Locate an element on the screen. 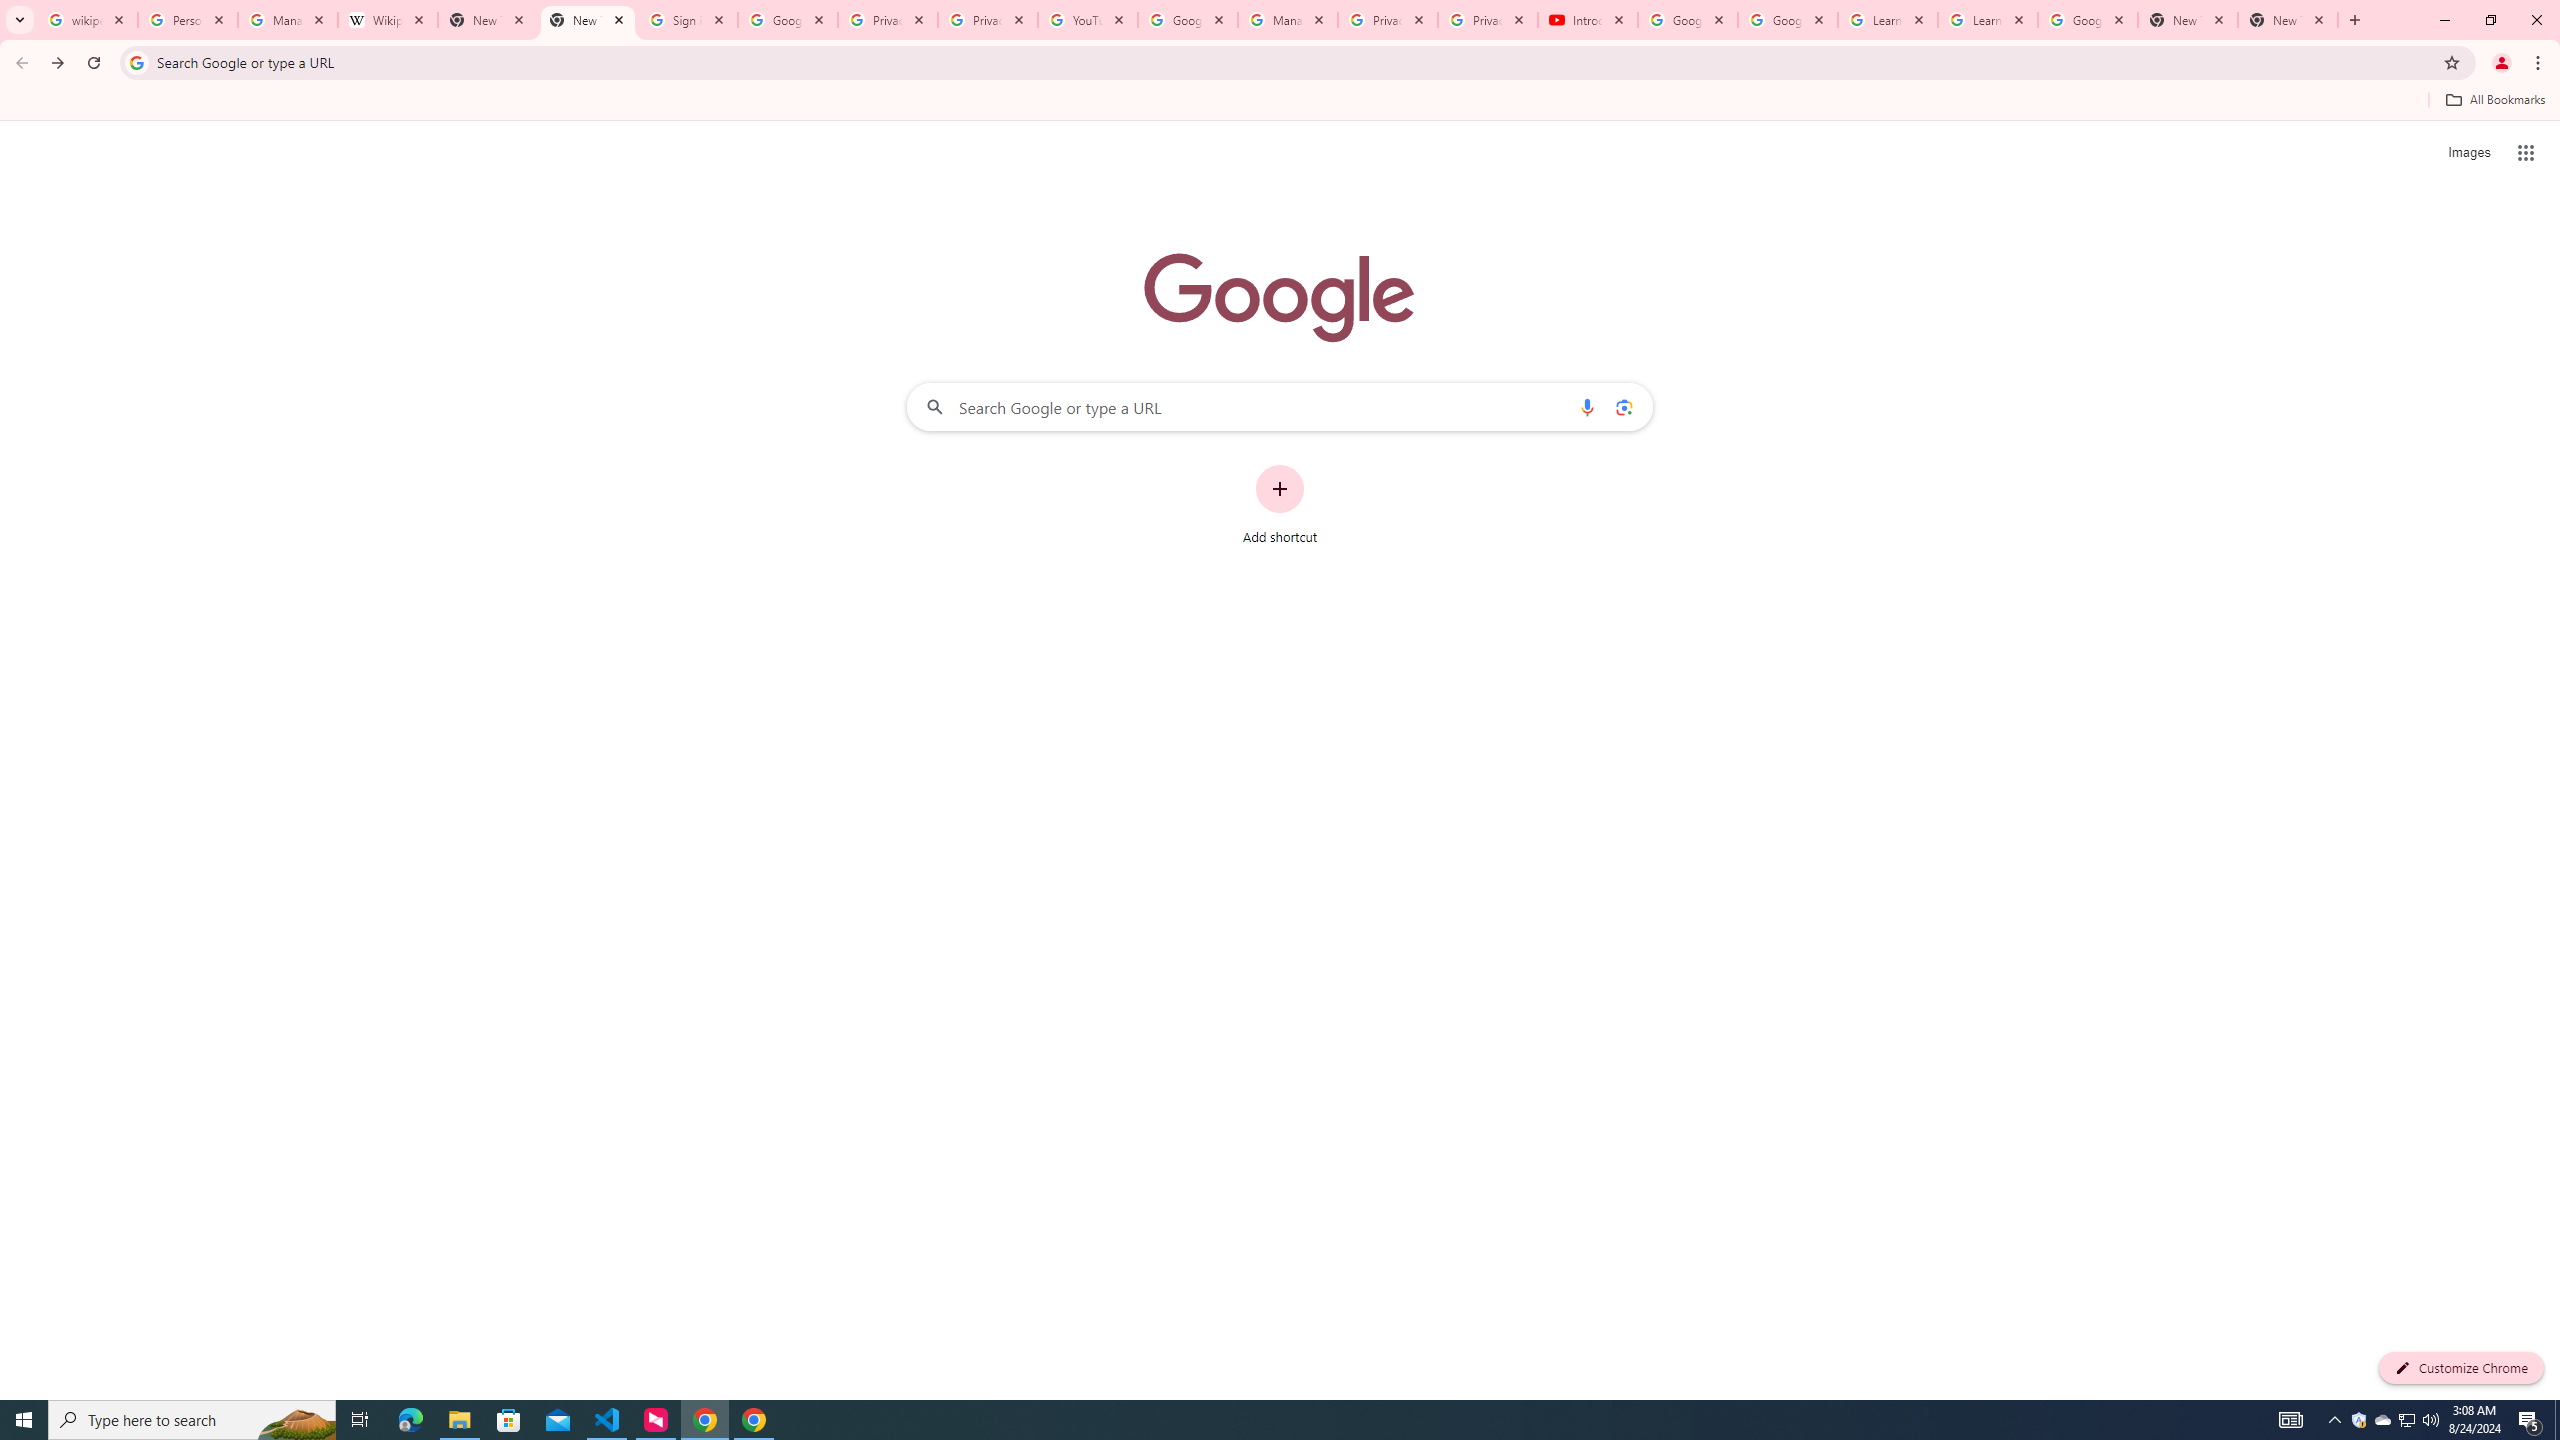 This screenshot has width=2560, height=1440. All Bookmarks is located at coordinates (2494, 100).